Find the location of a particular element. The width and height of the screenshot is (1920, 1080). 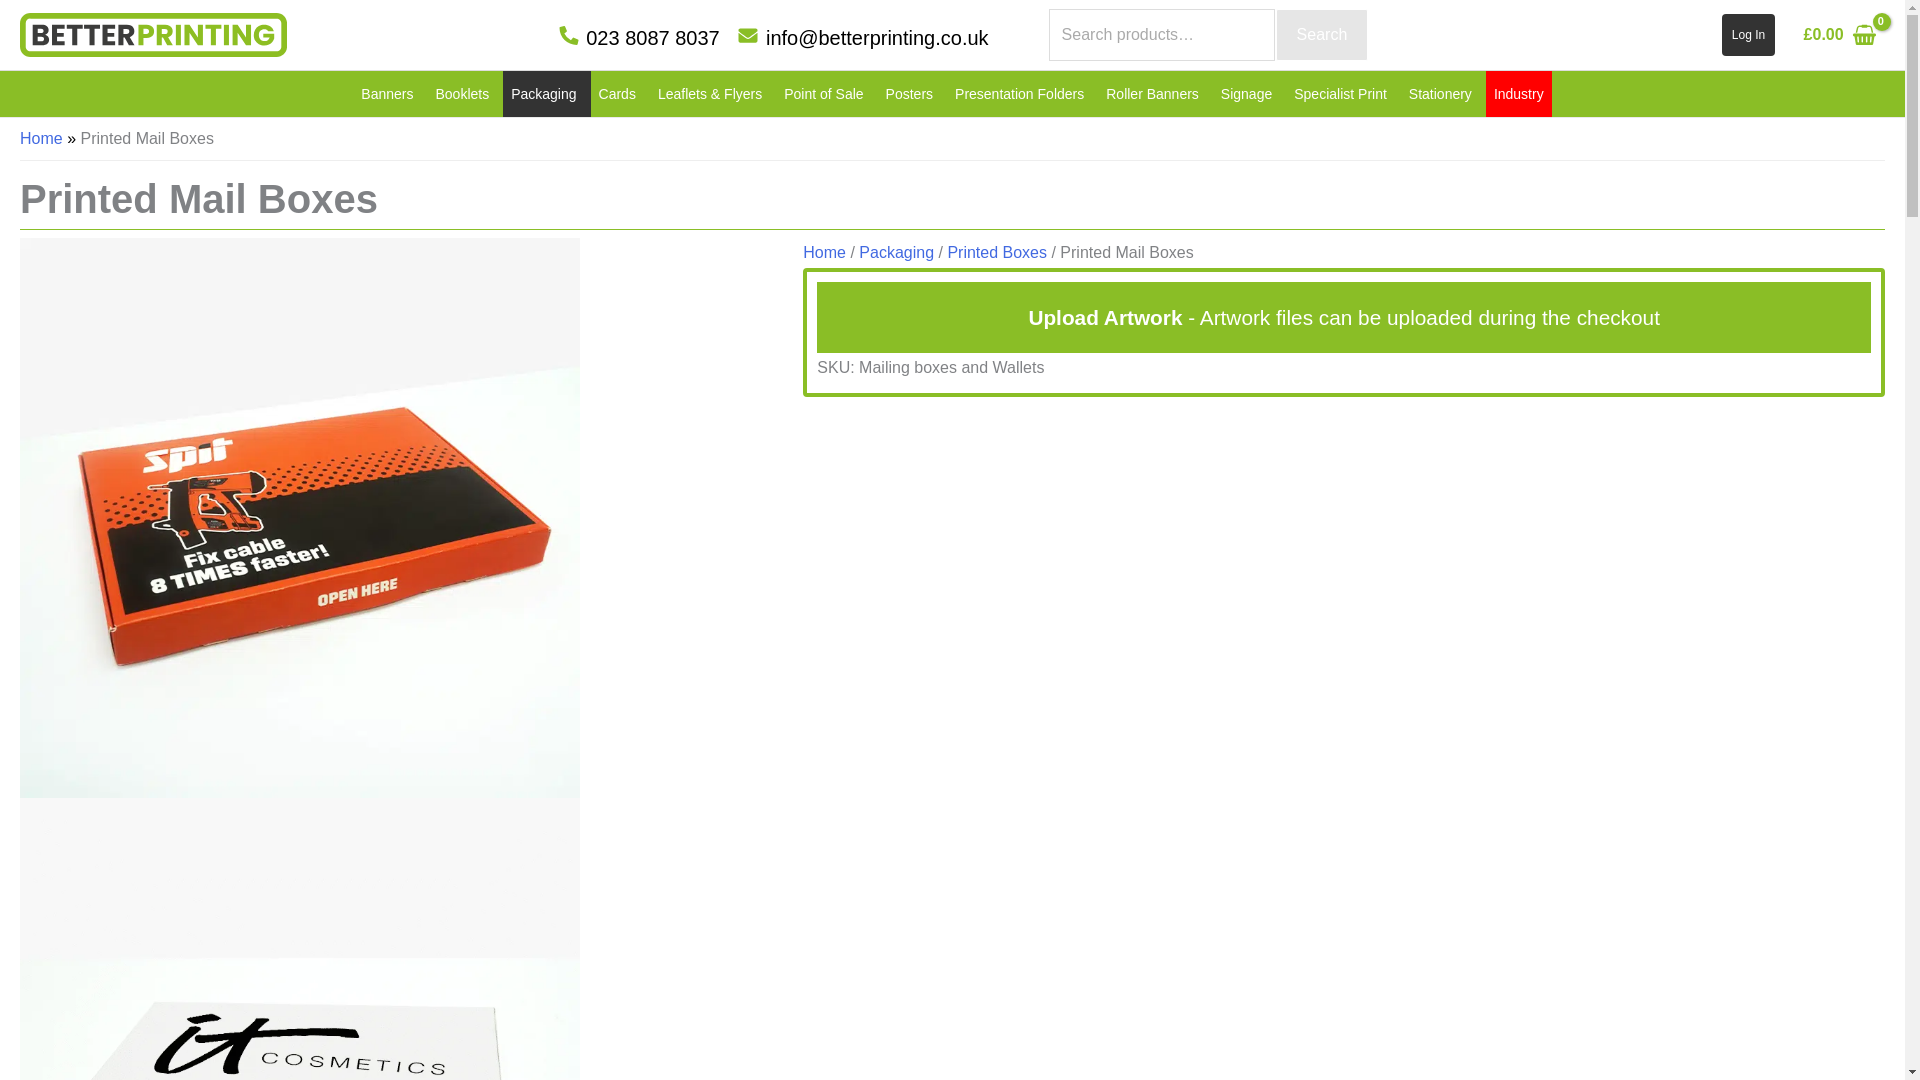

Log In is located at coordinates (1748, 36).